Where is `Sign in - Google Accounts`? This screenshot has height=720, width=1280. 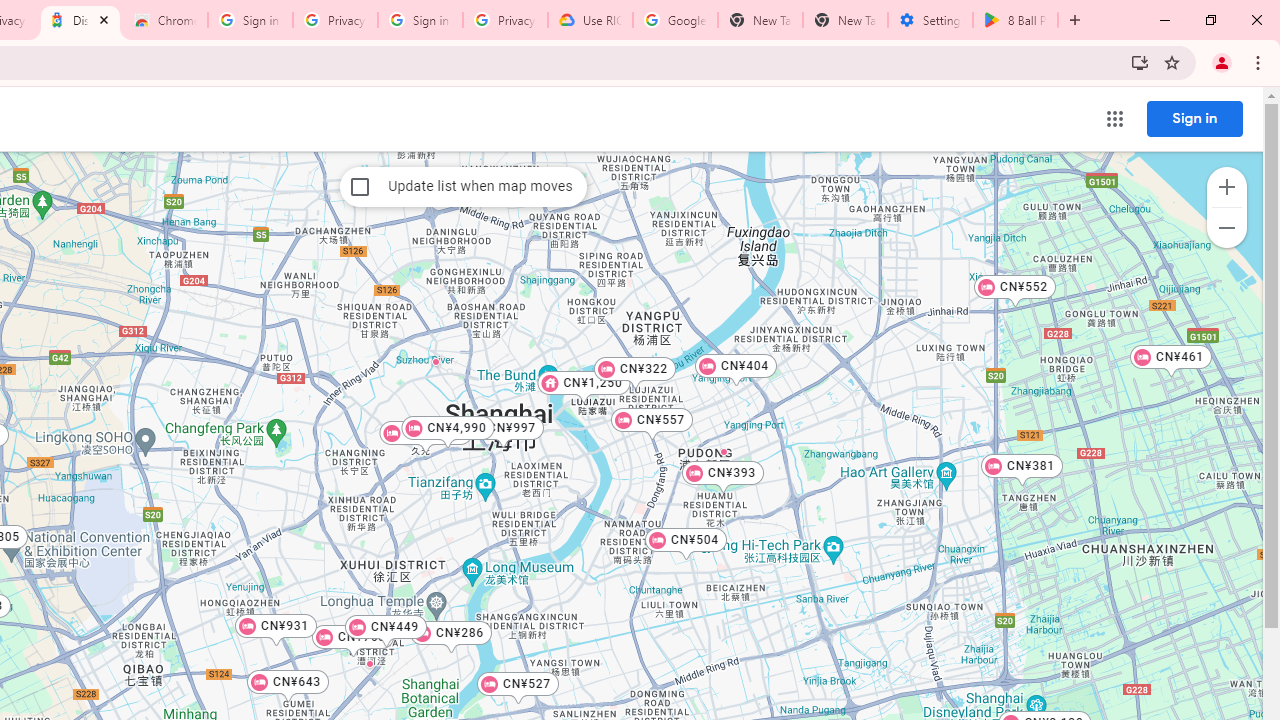
Sign in - Google Accounts is located at coordinates (250, 20).